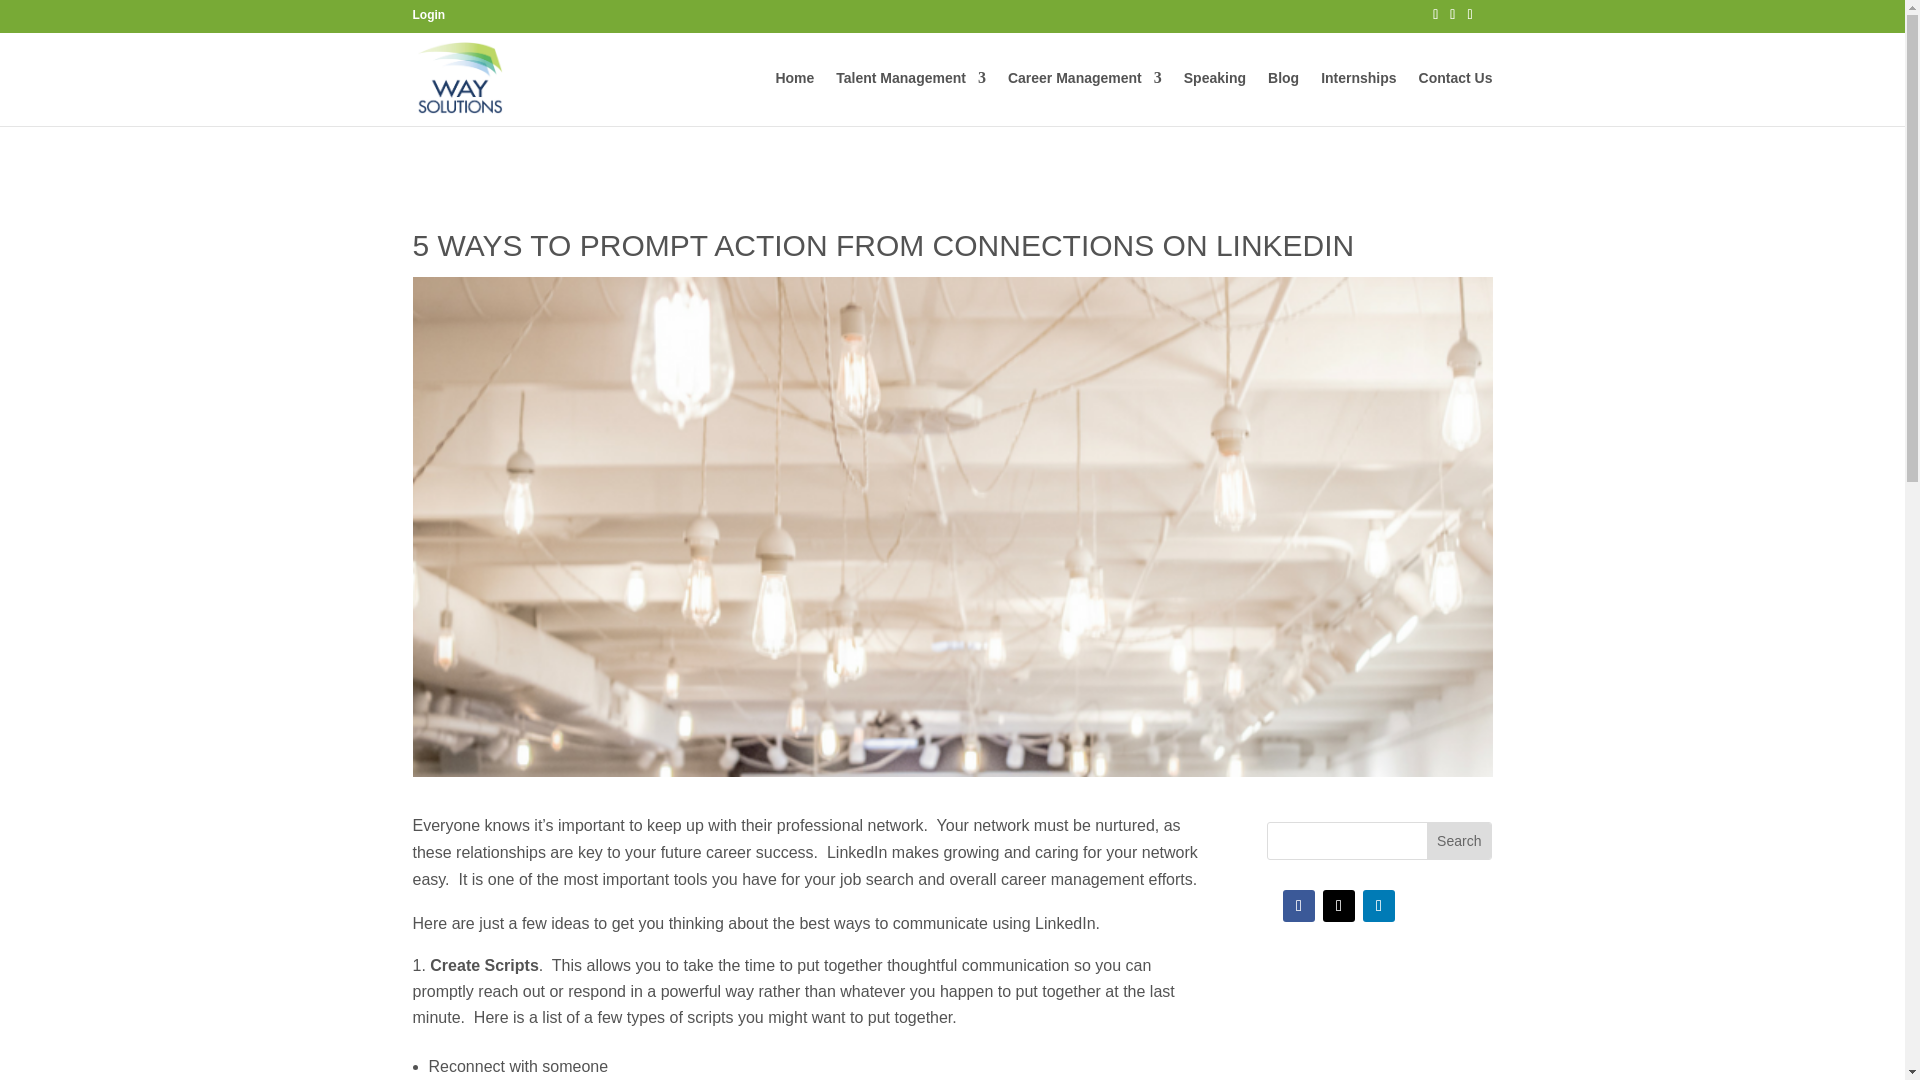 The height and width of the screenshot is (1080, 1920). Describe the element at coordinates (1298, 906) in the screenshot. I see `Follow on Facebook` at that location.